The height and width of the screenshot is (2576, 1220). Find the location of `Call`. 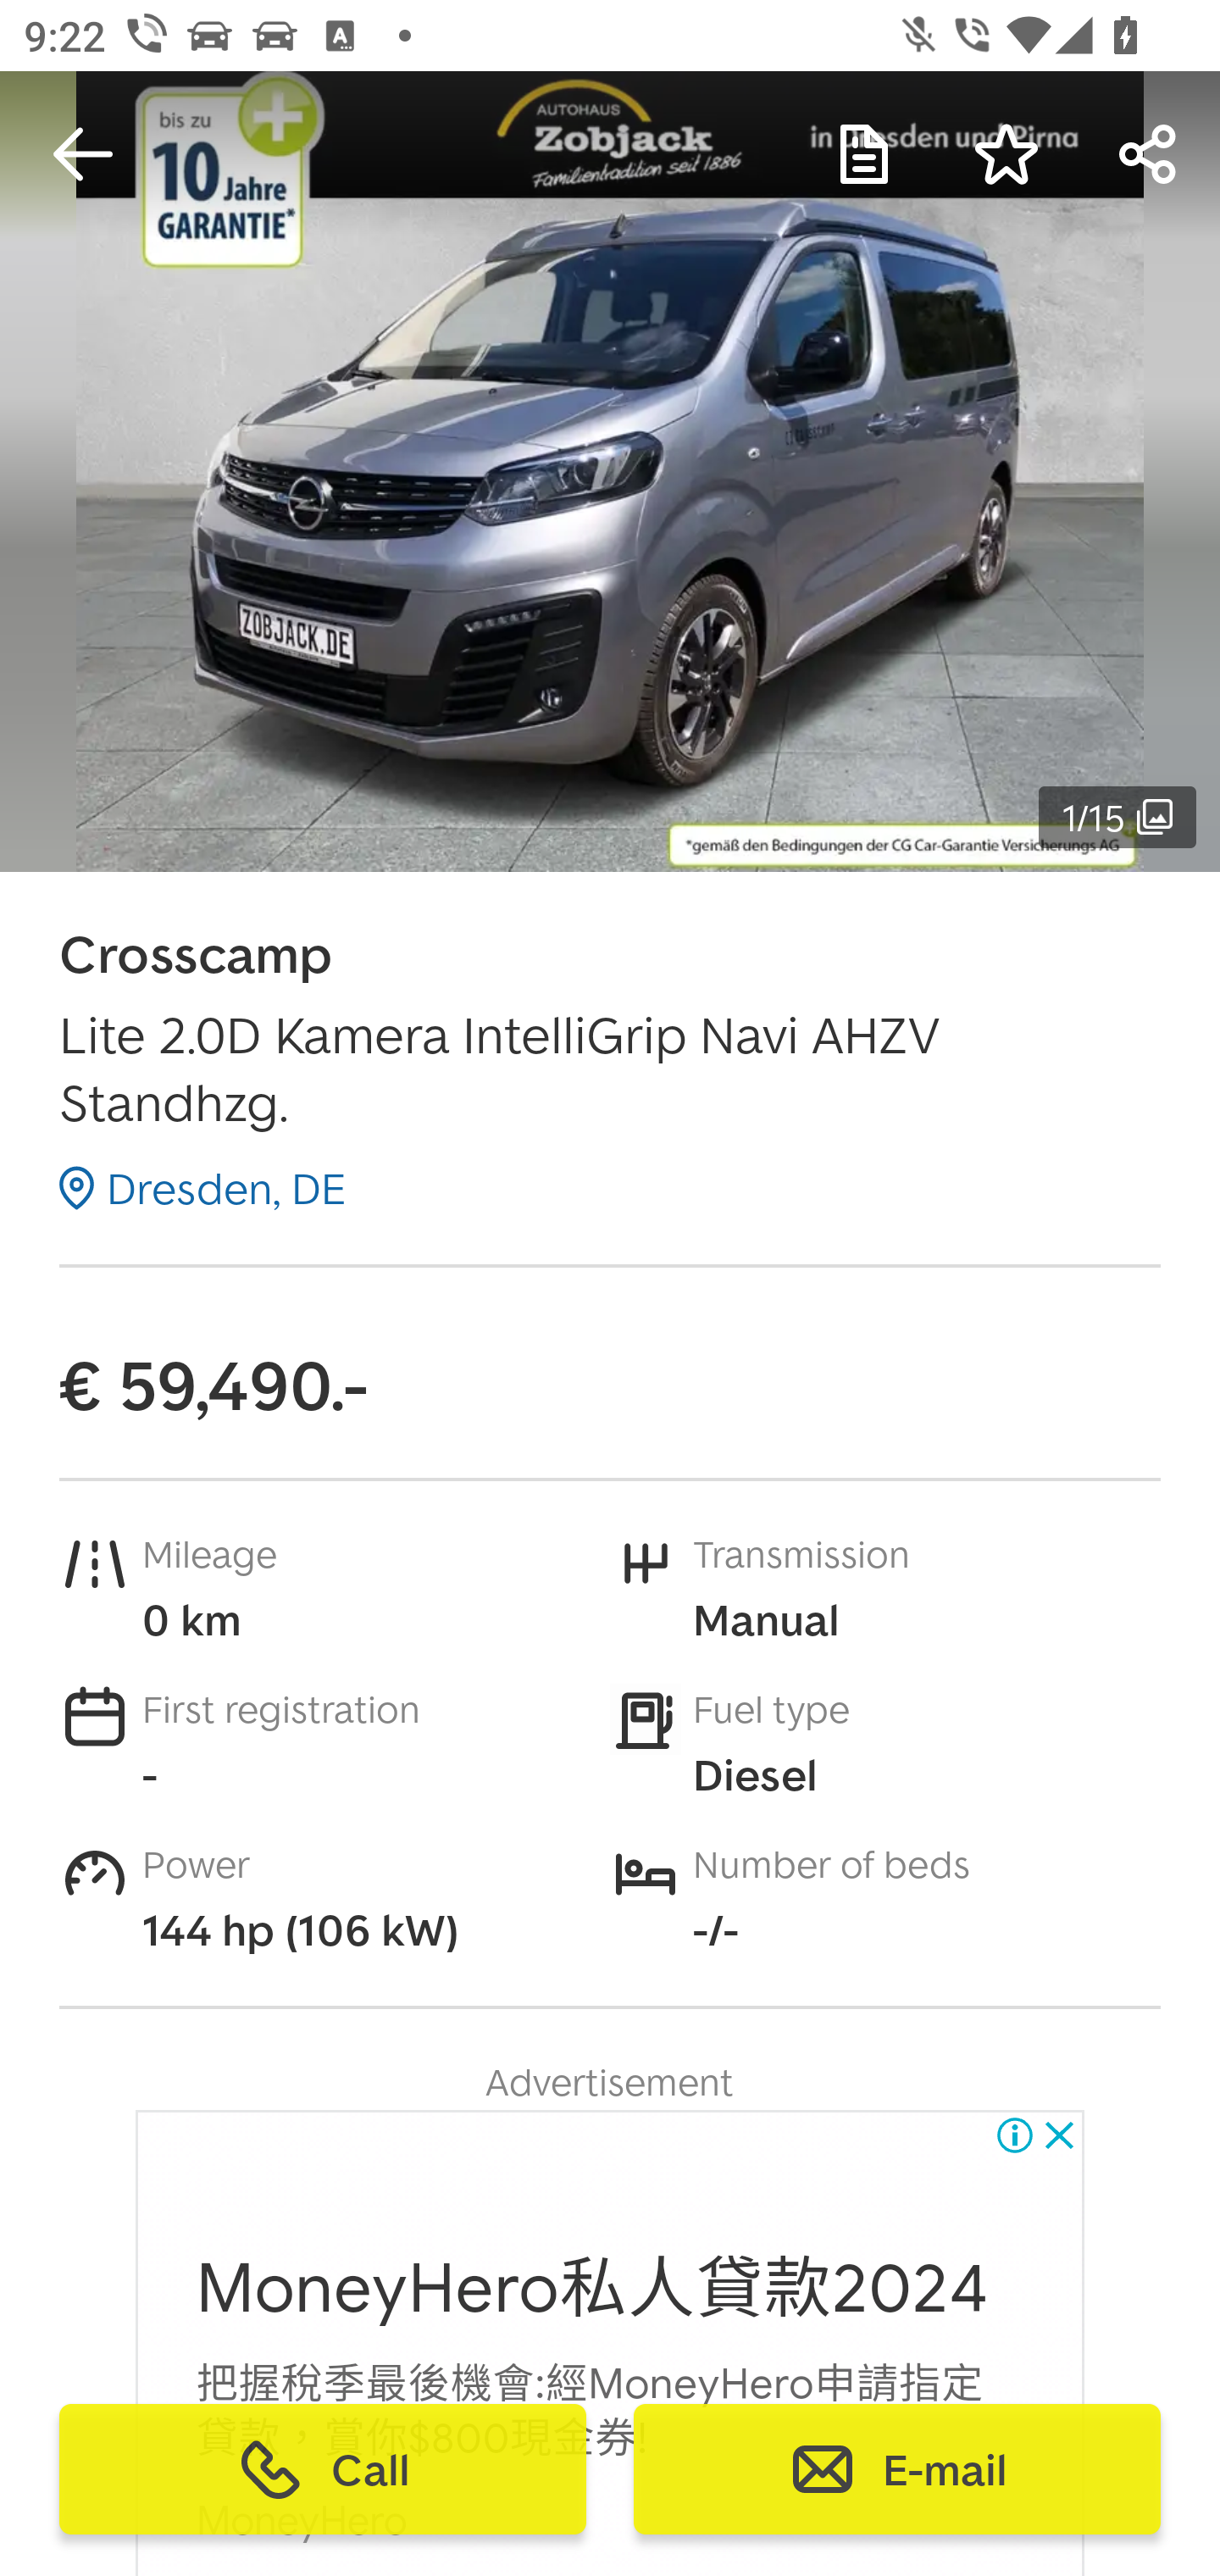

Call is located at coordinates (323, 2469).